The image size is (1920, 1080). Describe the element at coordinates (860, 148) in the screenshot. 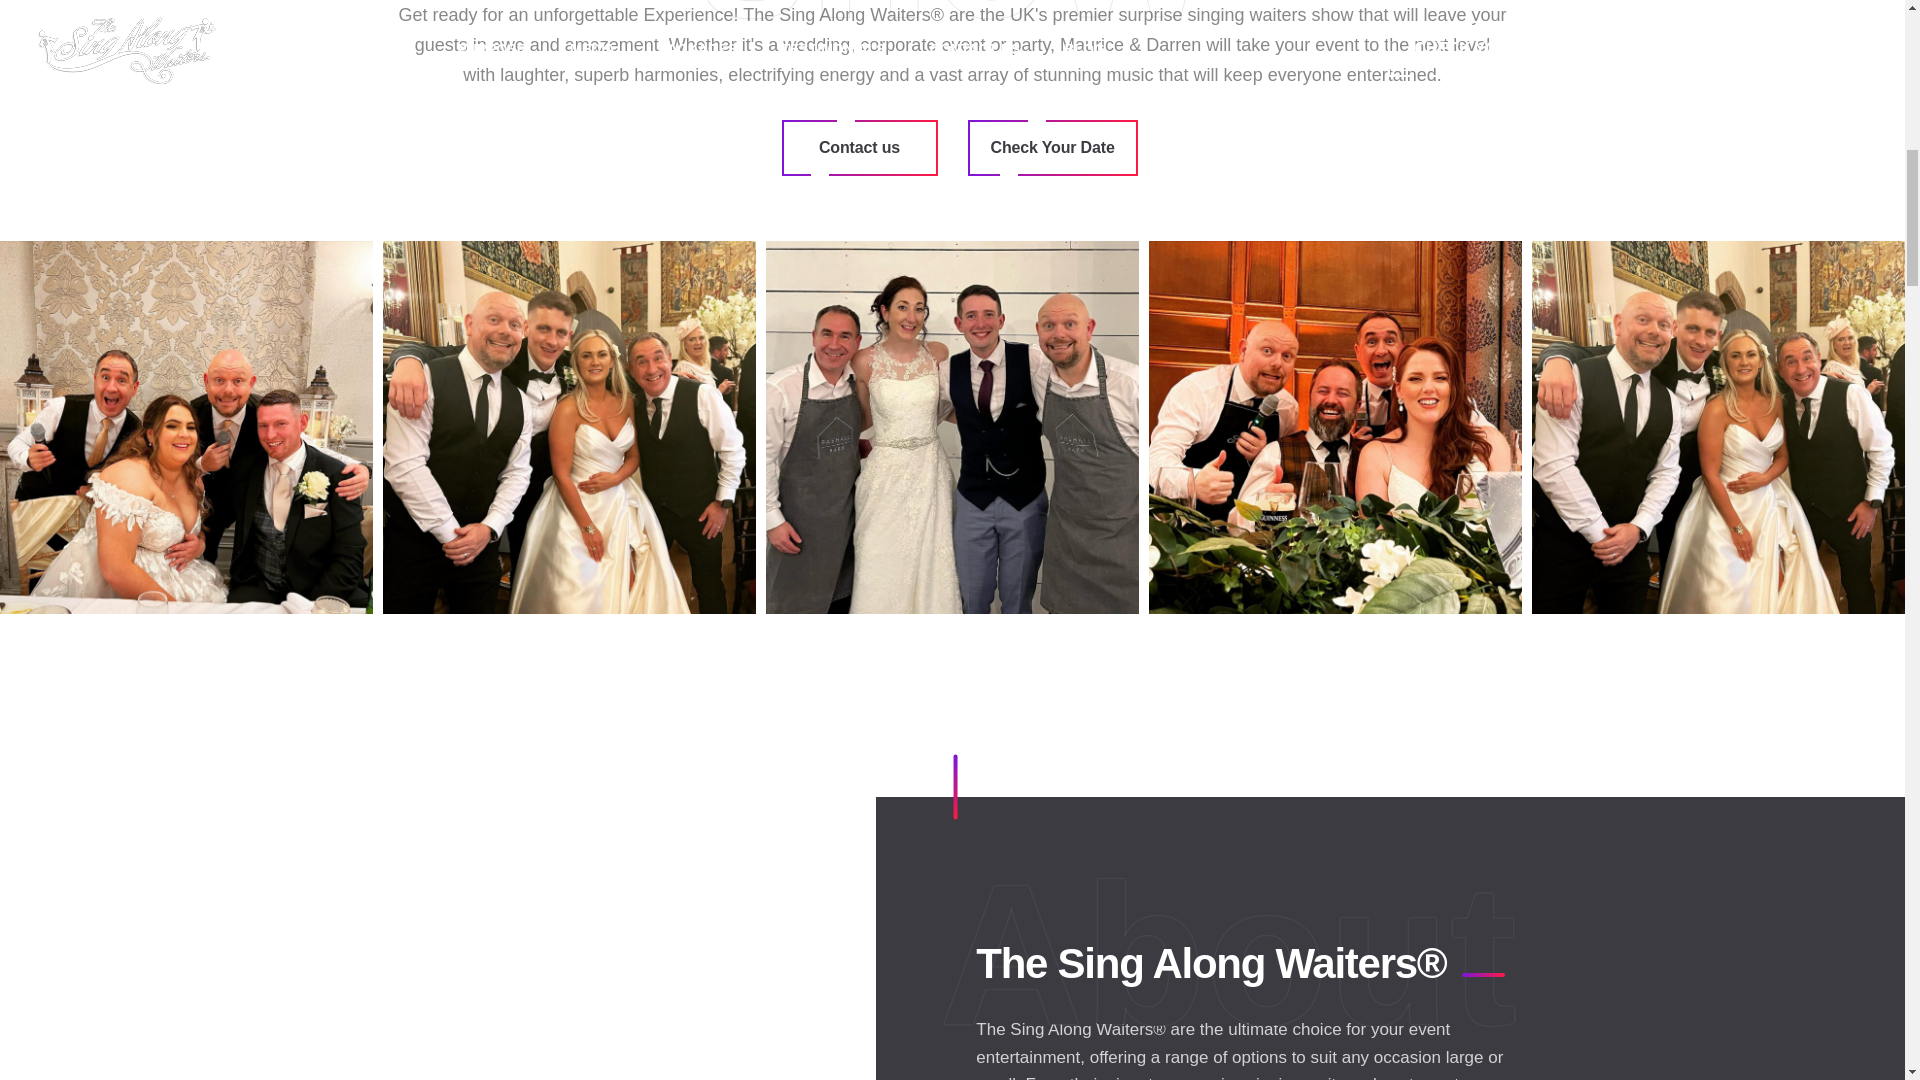

I see `Contact us` at that location.